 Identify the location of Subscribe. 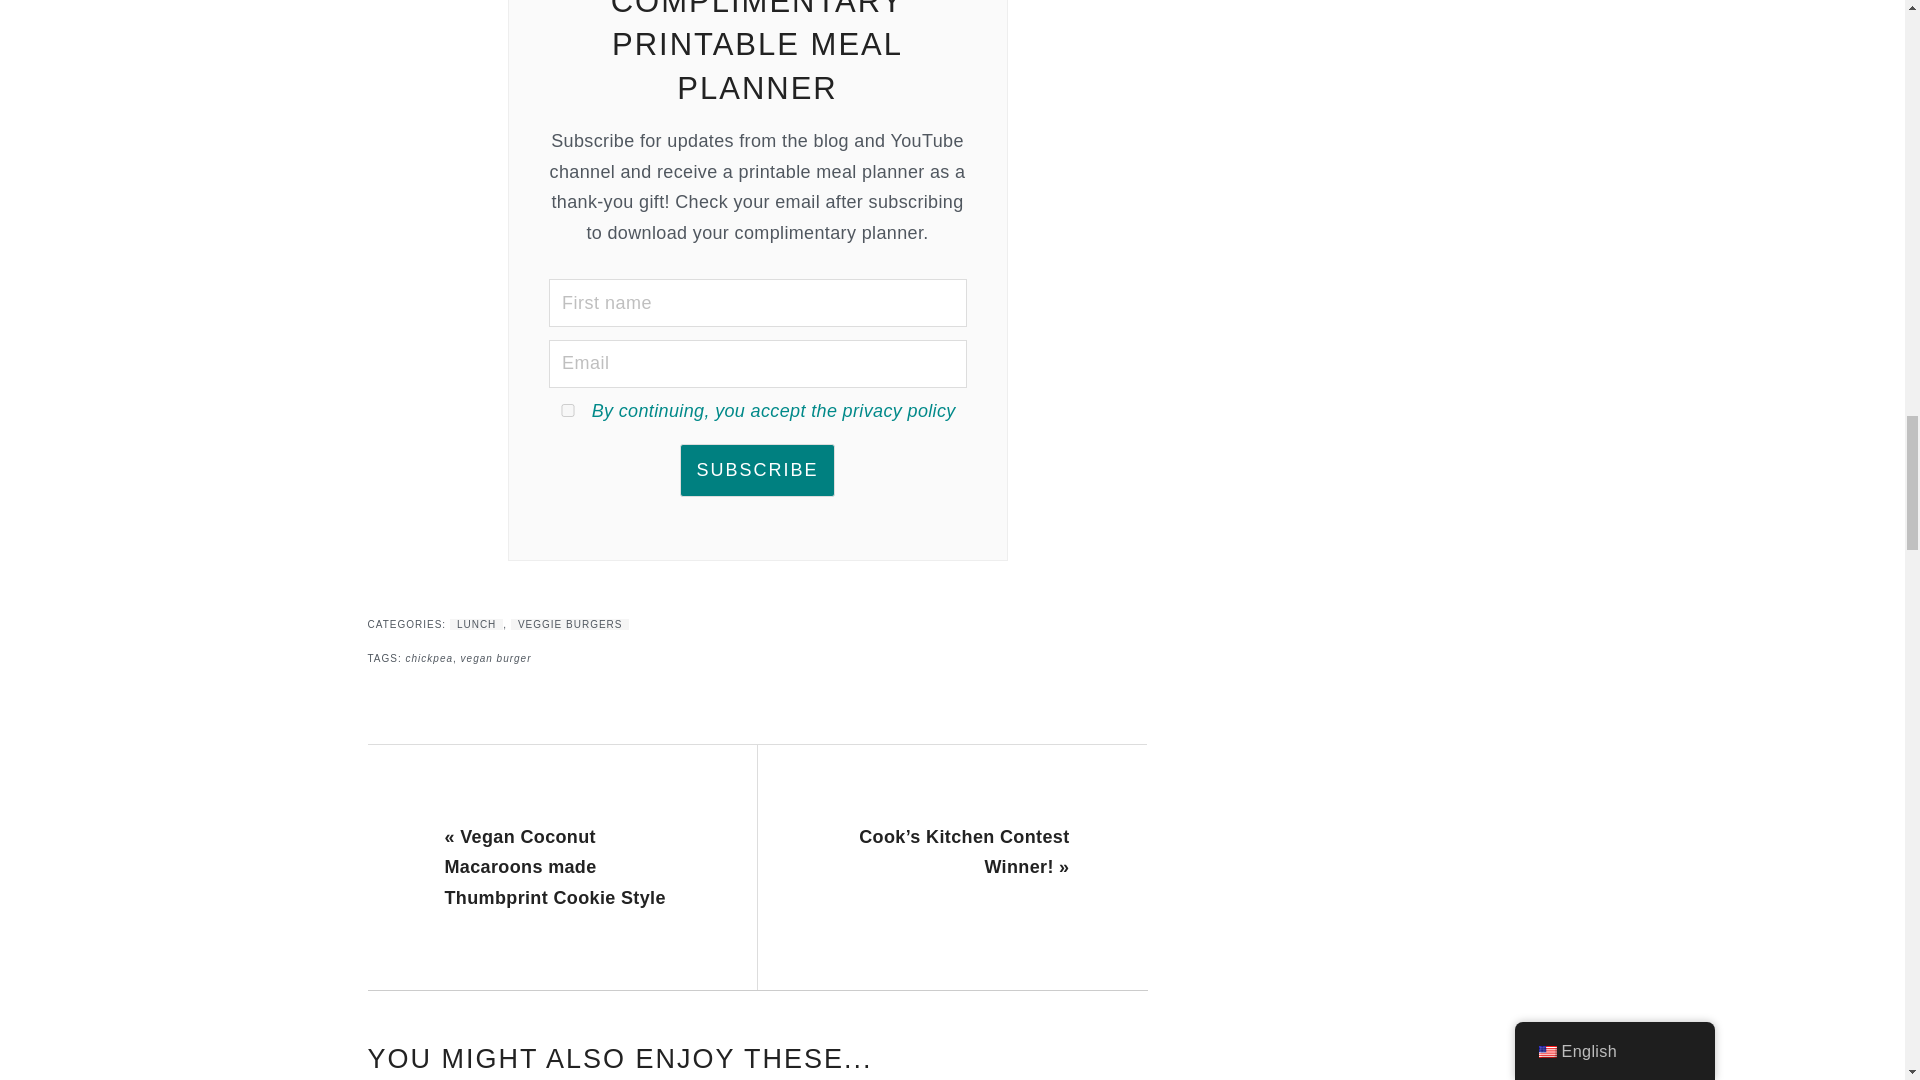
(756, 470).